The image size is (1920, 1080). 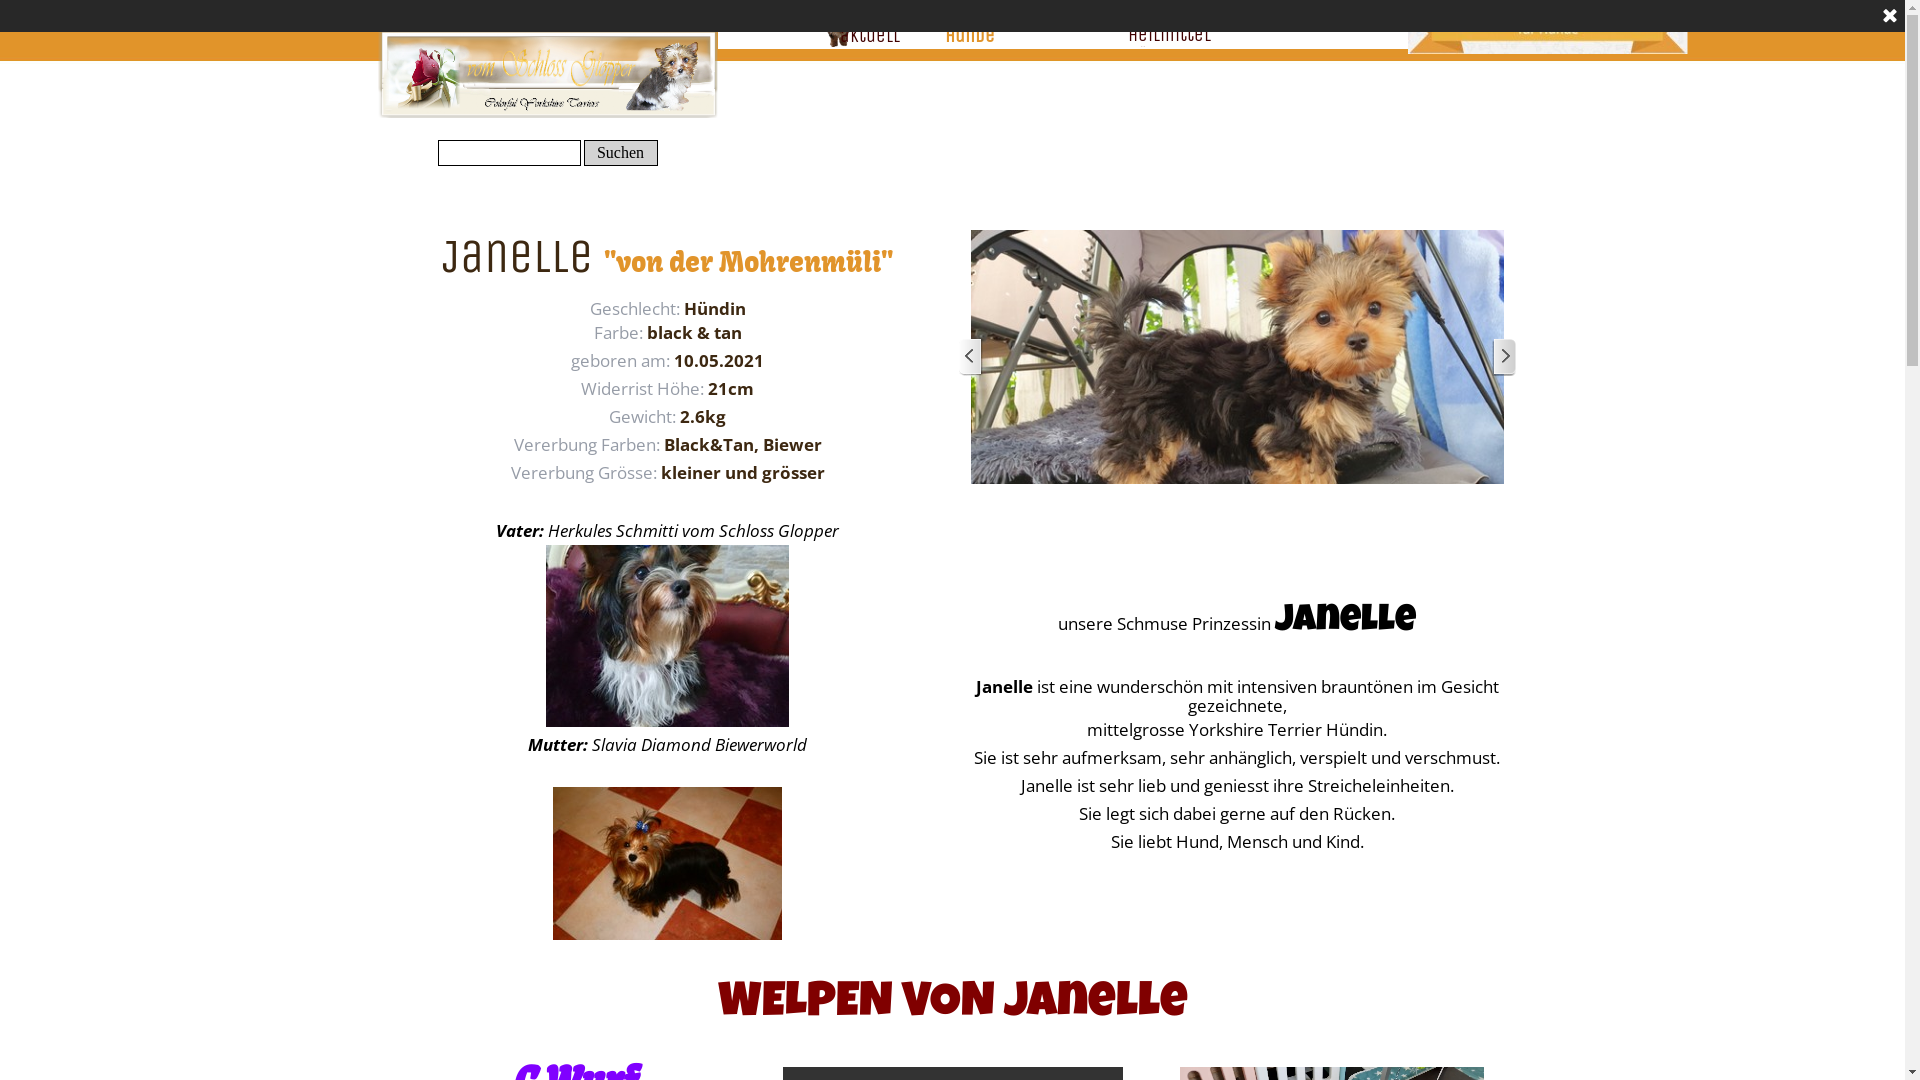 I want to click on HUNDE aktuell, so click(x=869, y=24).